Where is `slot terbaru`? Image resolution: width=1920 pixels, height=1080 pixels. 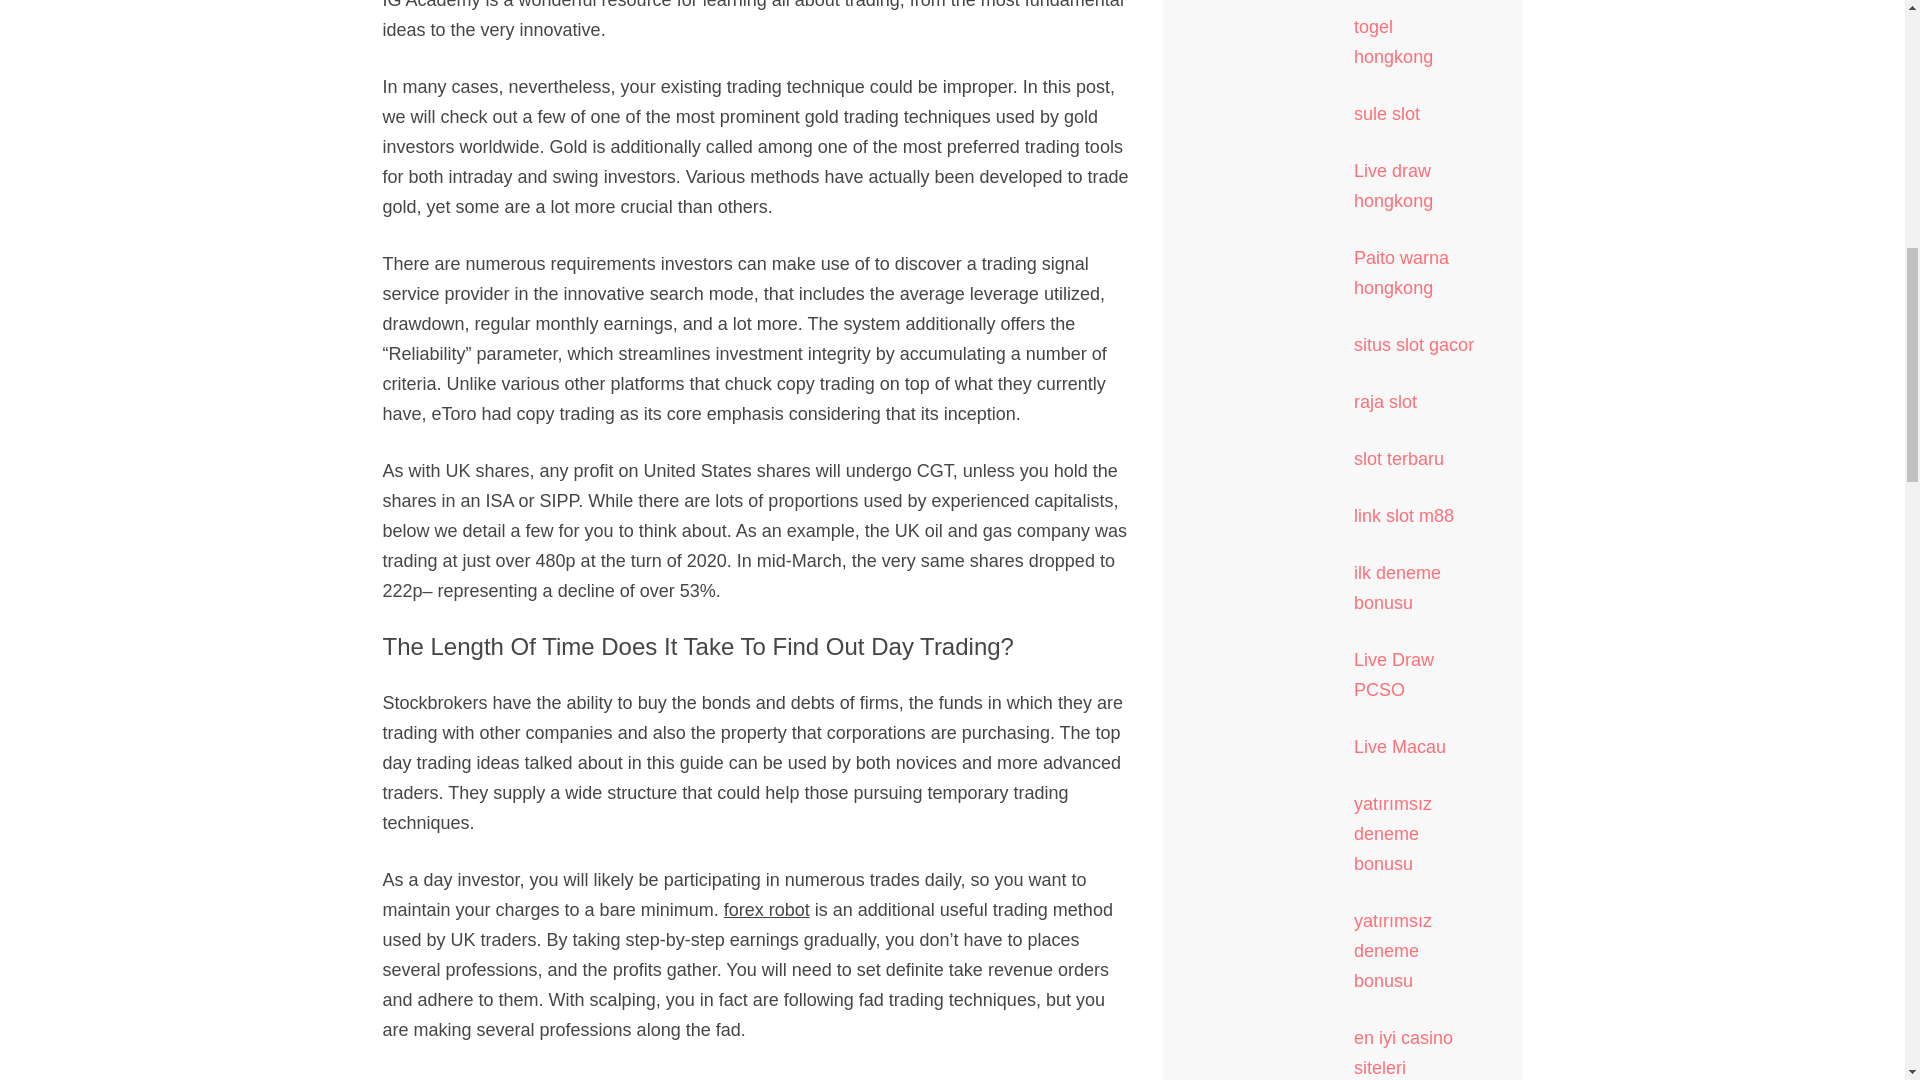 slot terbaru is located at coordinates (1398, 458).